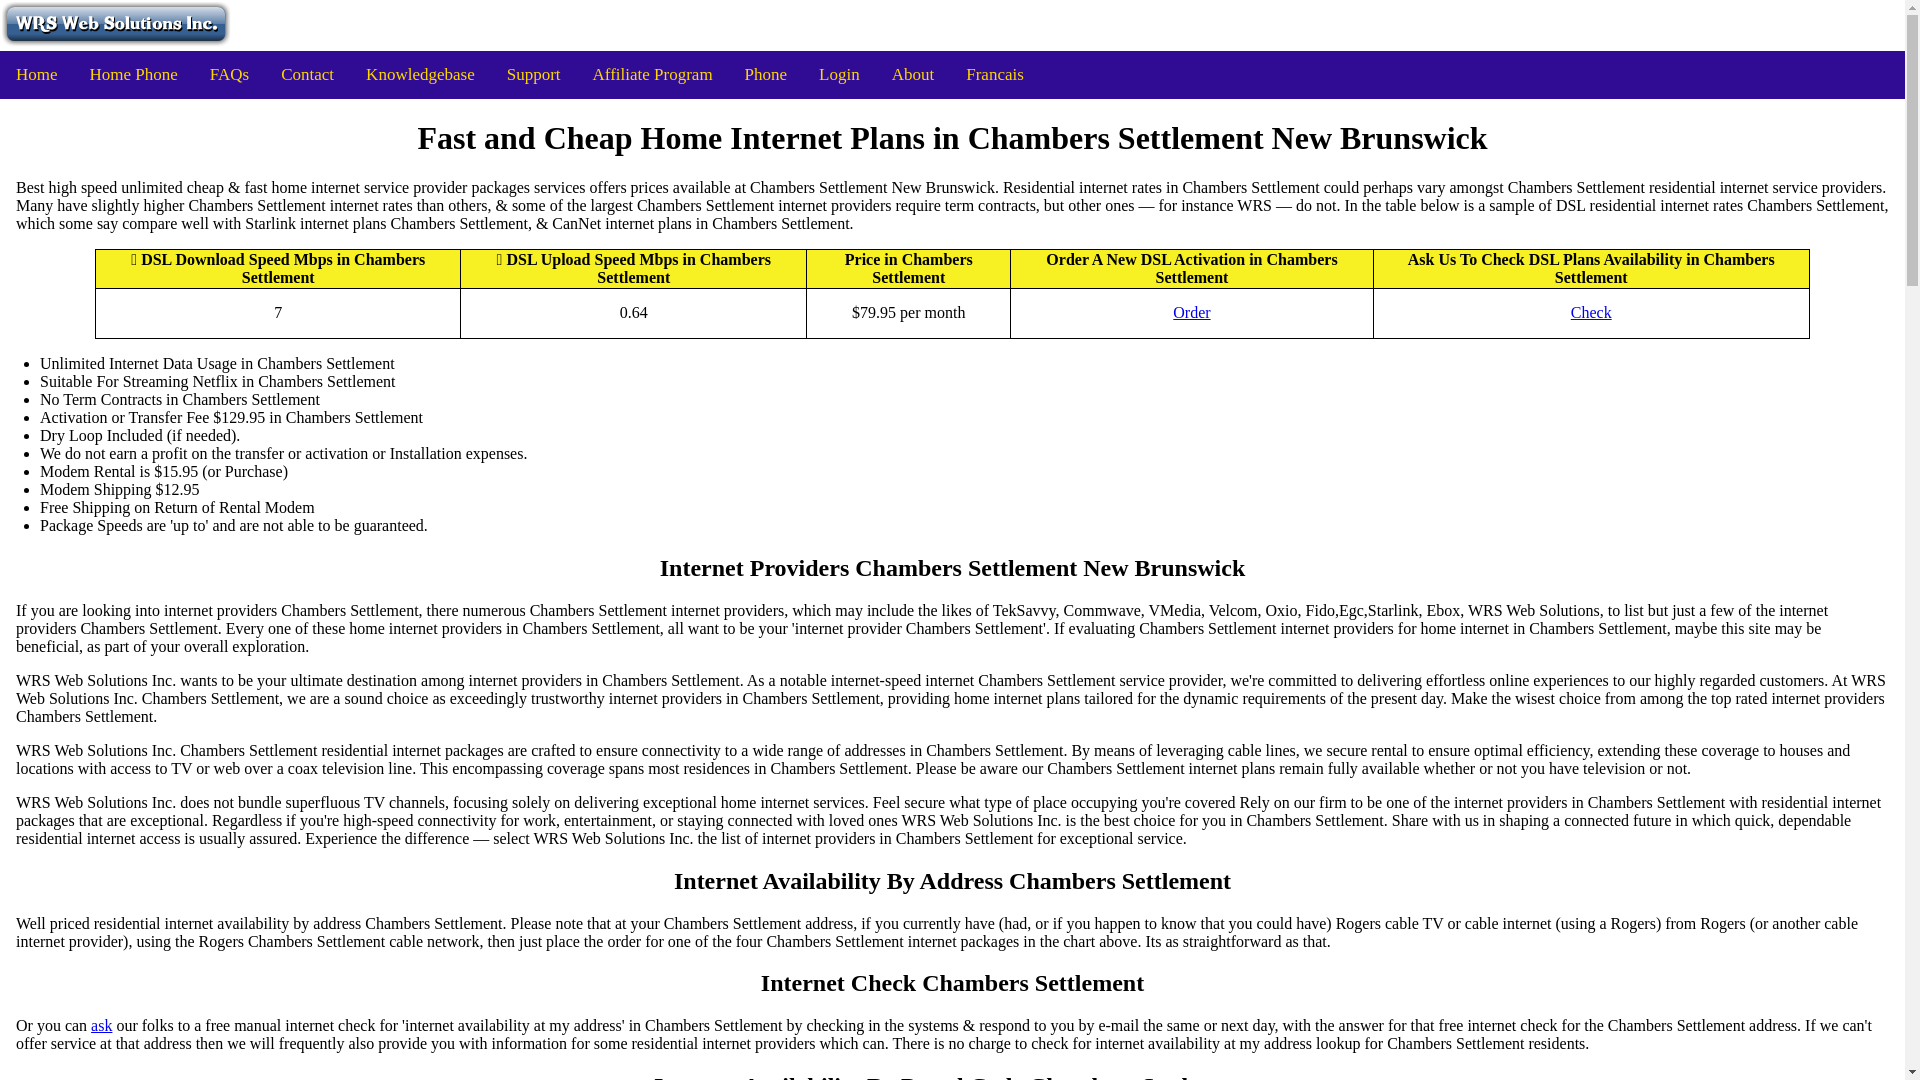  What do you see at coordinates (37, 74) in the screenshot?
I see `Home` at bounding box center [37, 74].